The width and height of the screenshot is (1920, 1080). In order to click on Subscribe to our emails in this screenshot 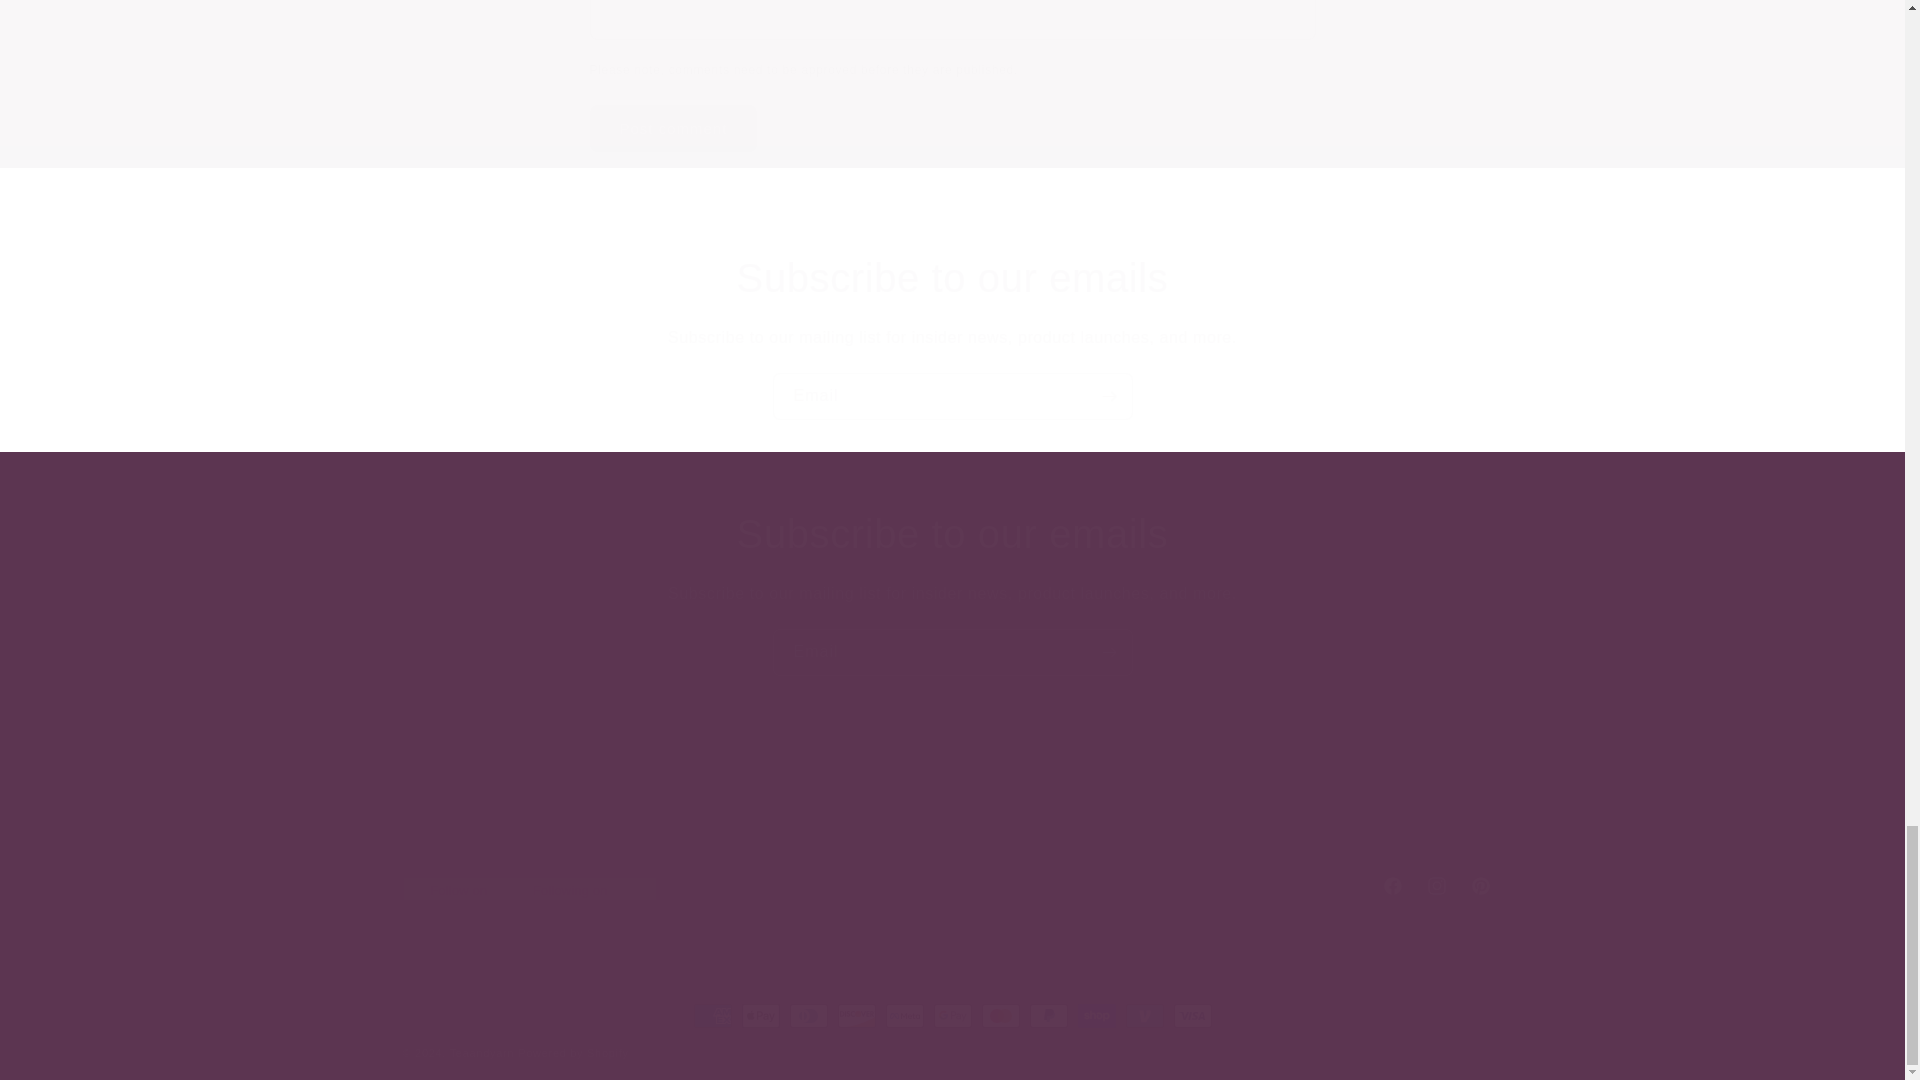, I will do `click(952, 534)`.